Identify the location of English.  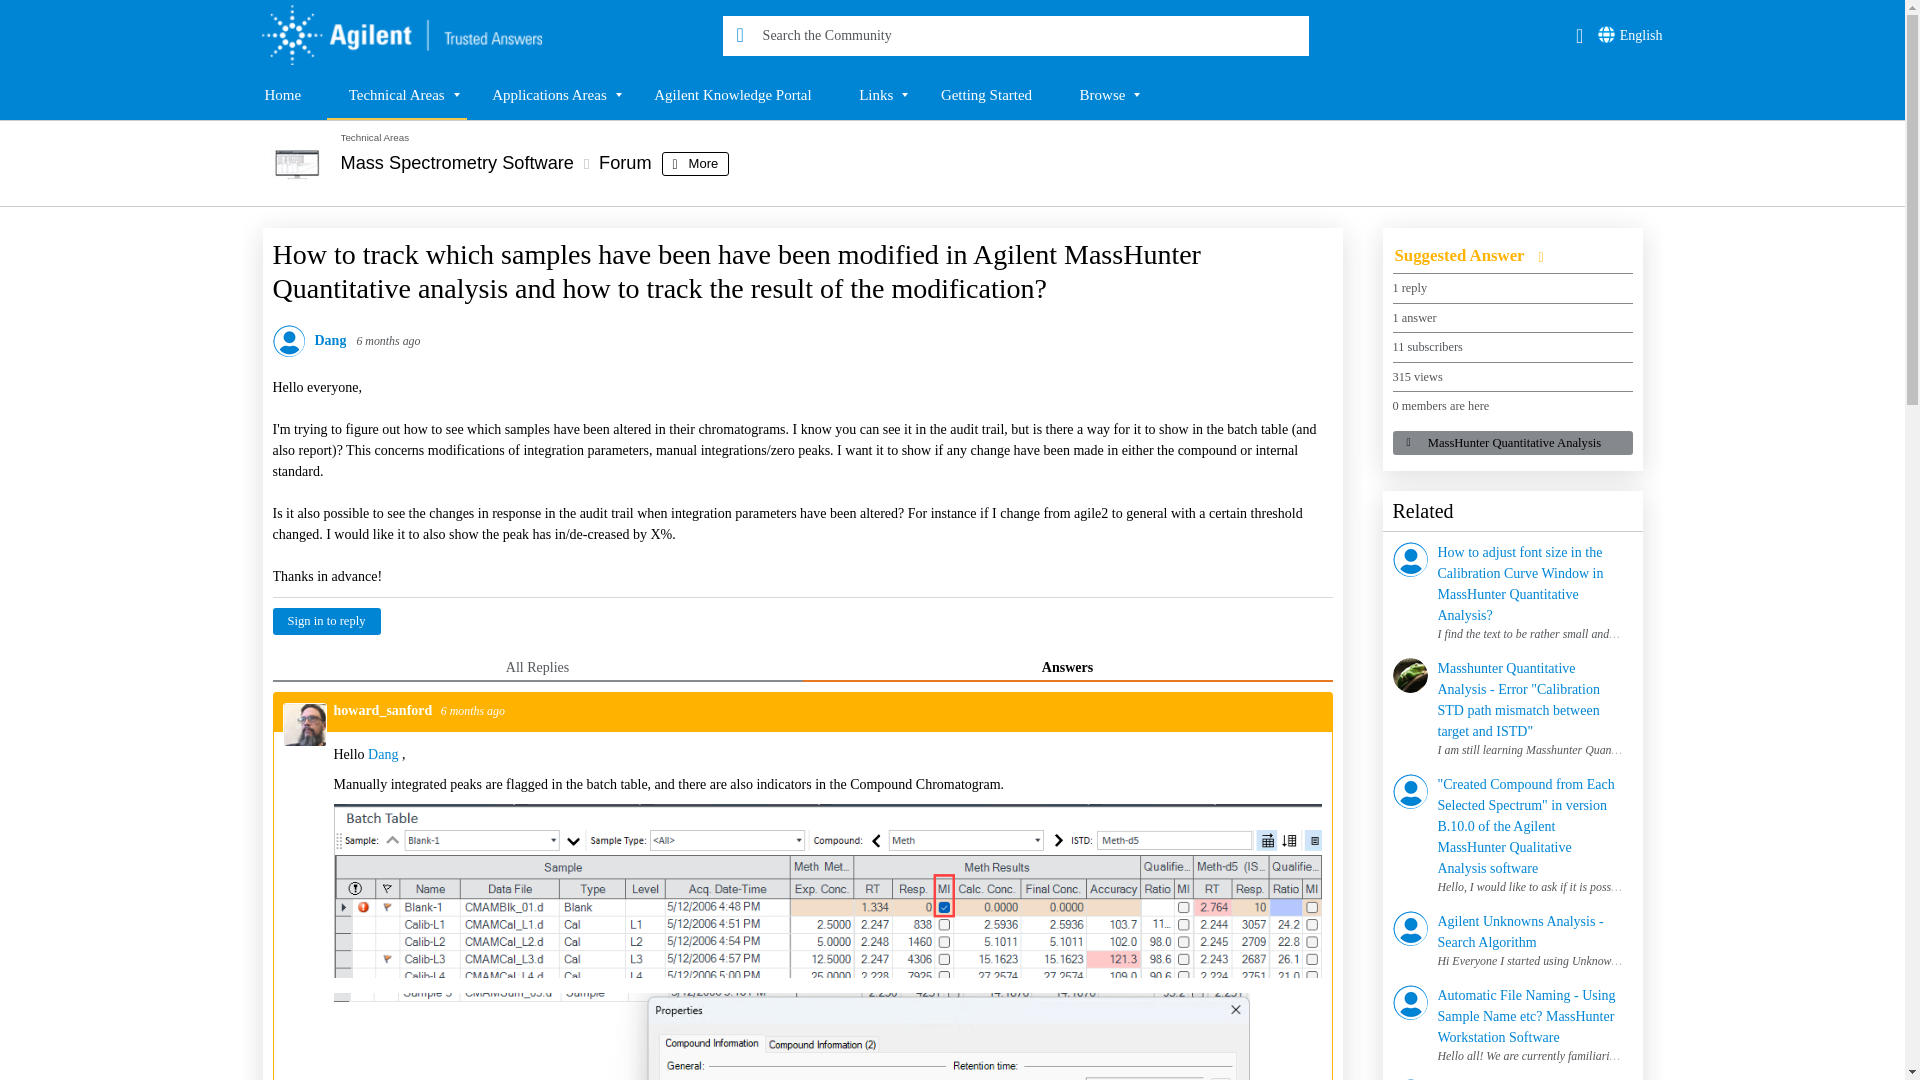
(1626, 35).